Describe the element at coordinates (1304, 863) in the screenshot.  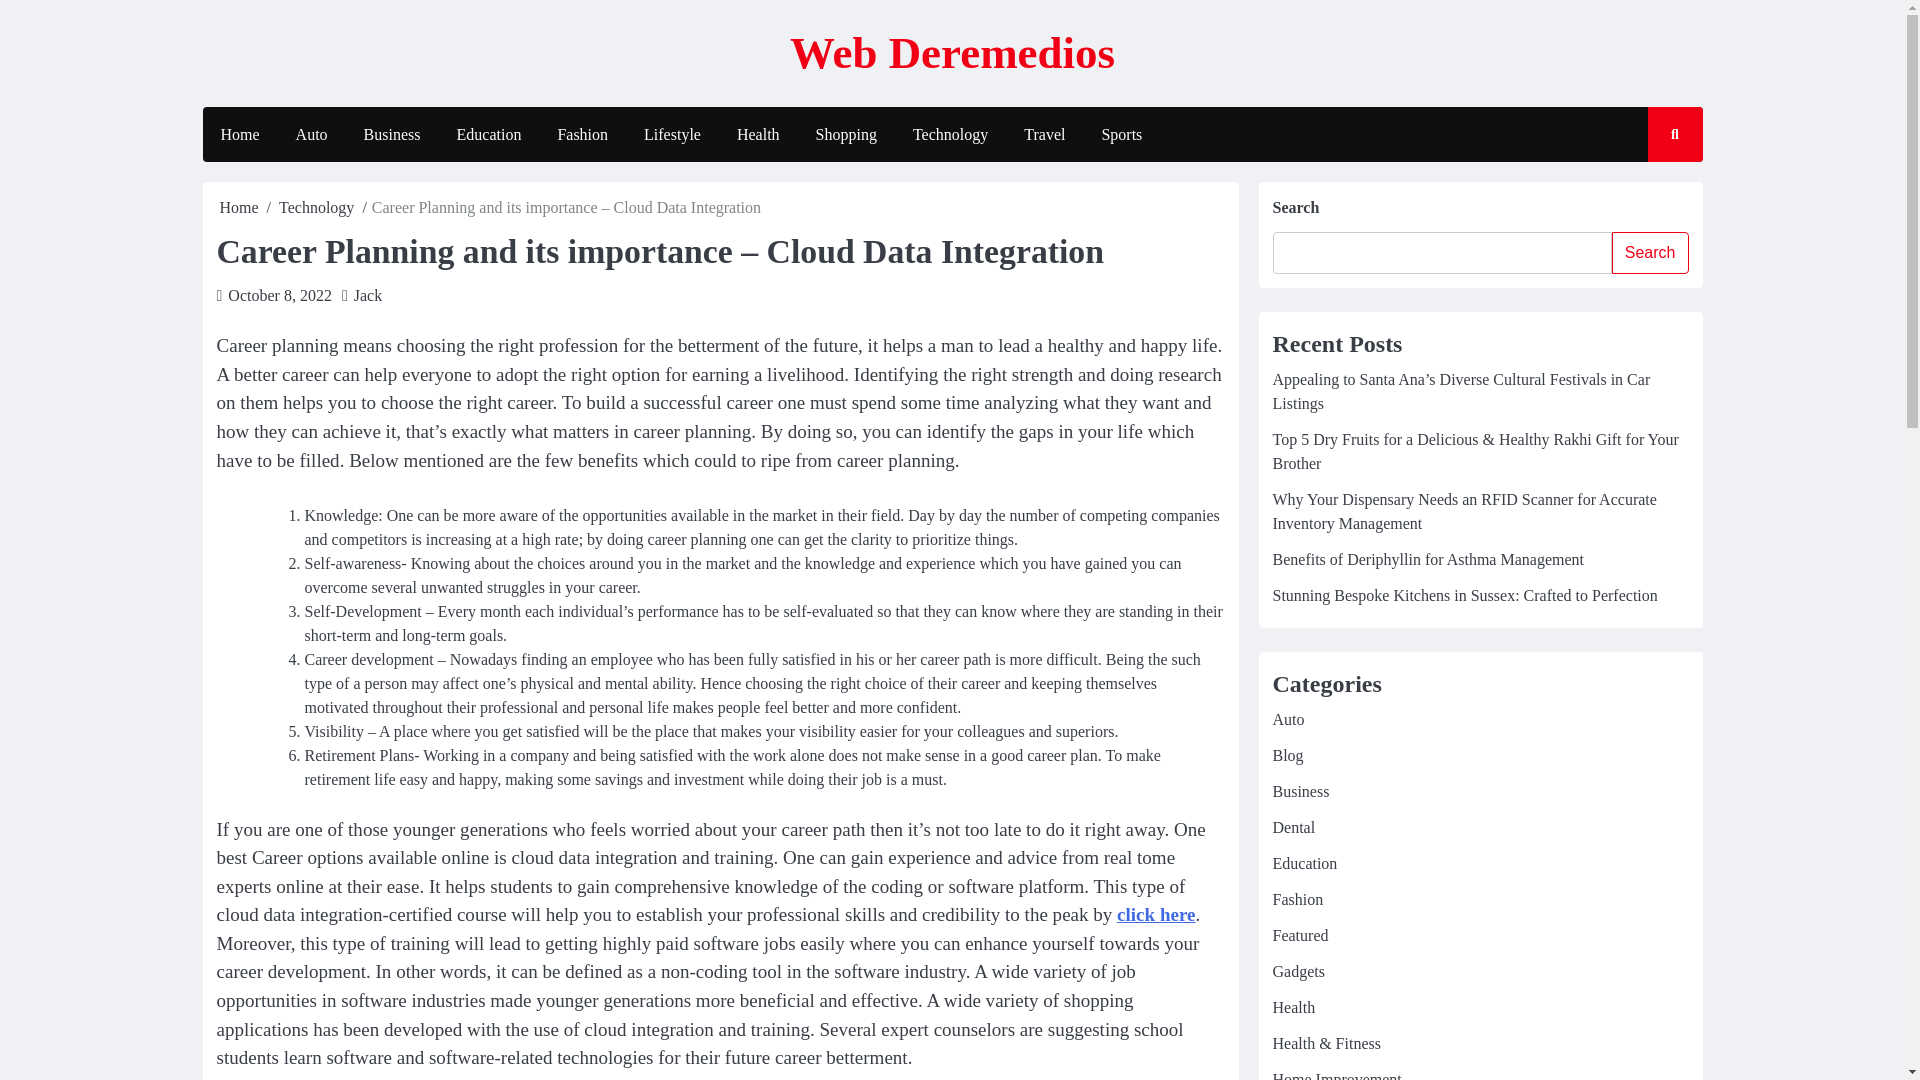
I see `Education` at that location.